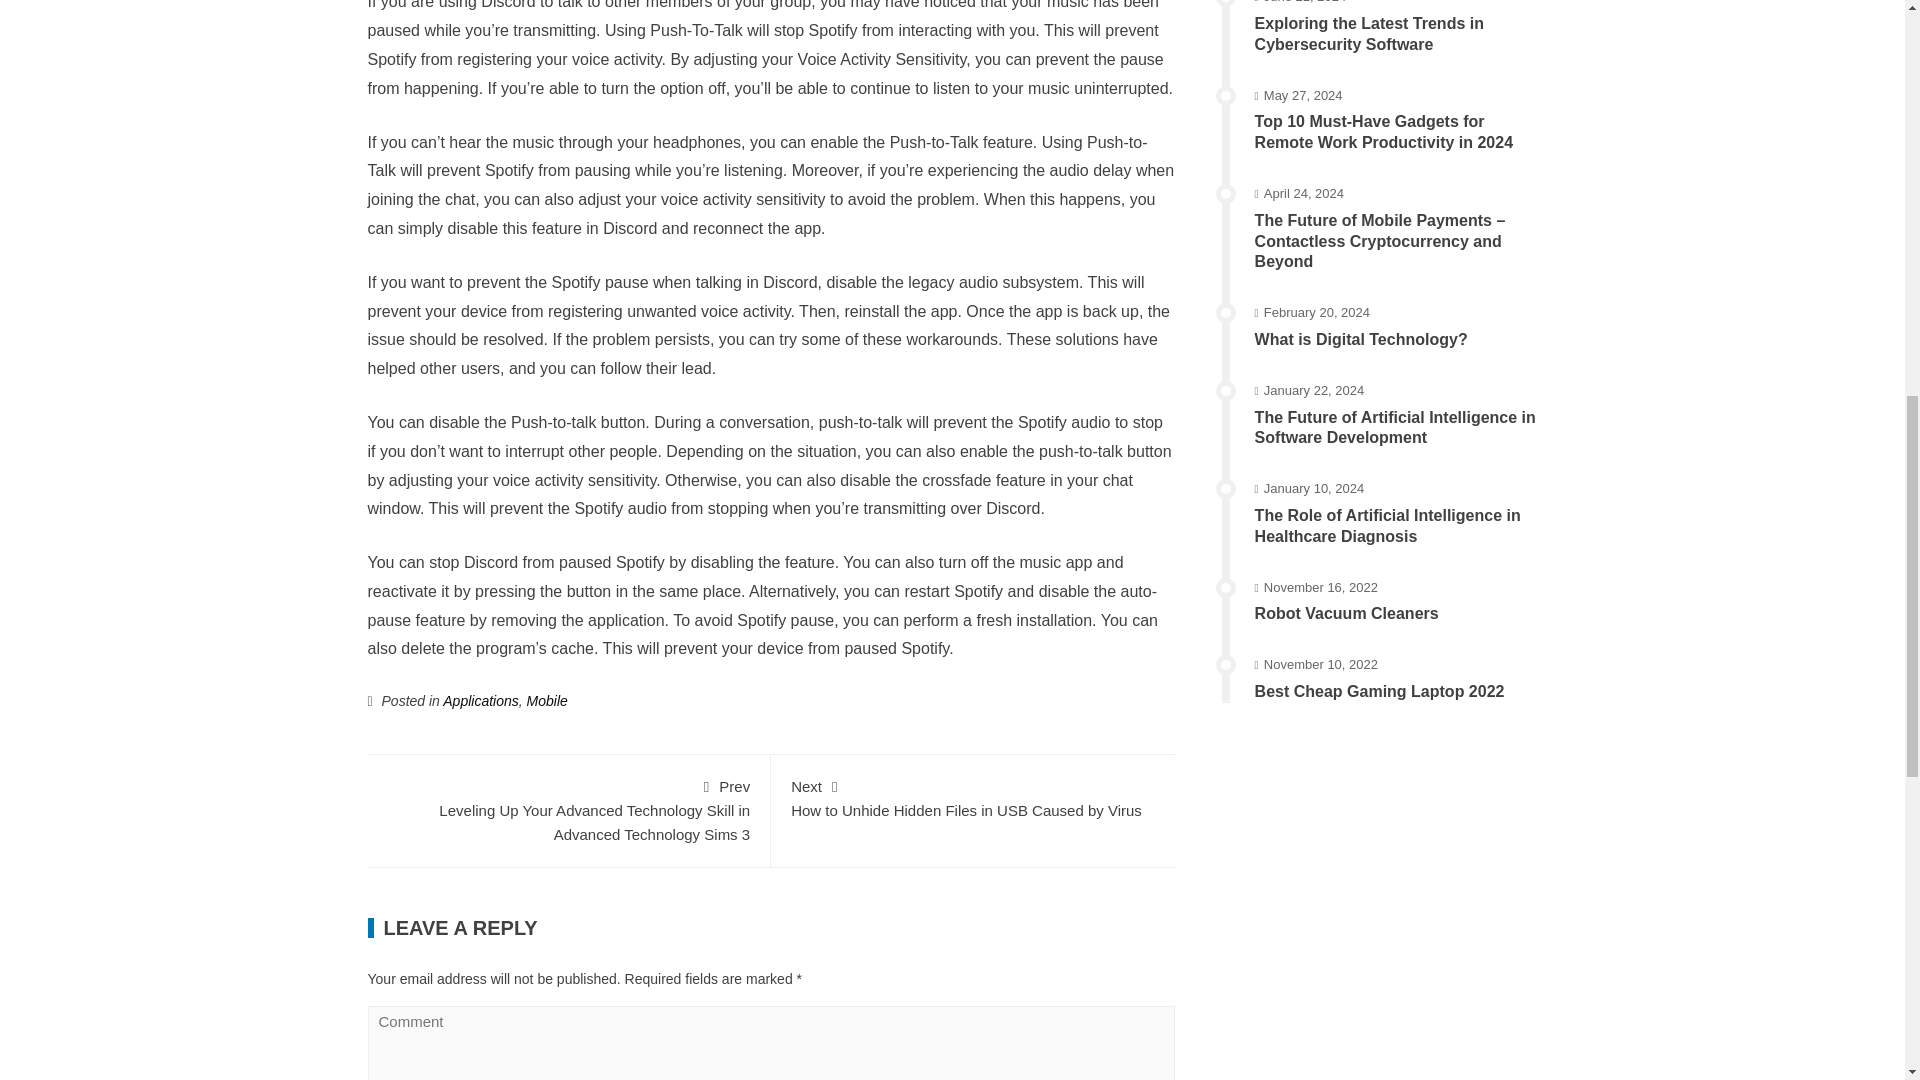 The height and width of the screenshot is (1080, 1920). Describe the element at coordinates (973, 796) in the screenshot. I see `Applications` at that location.